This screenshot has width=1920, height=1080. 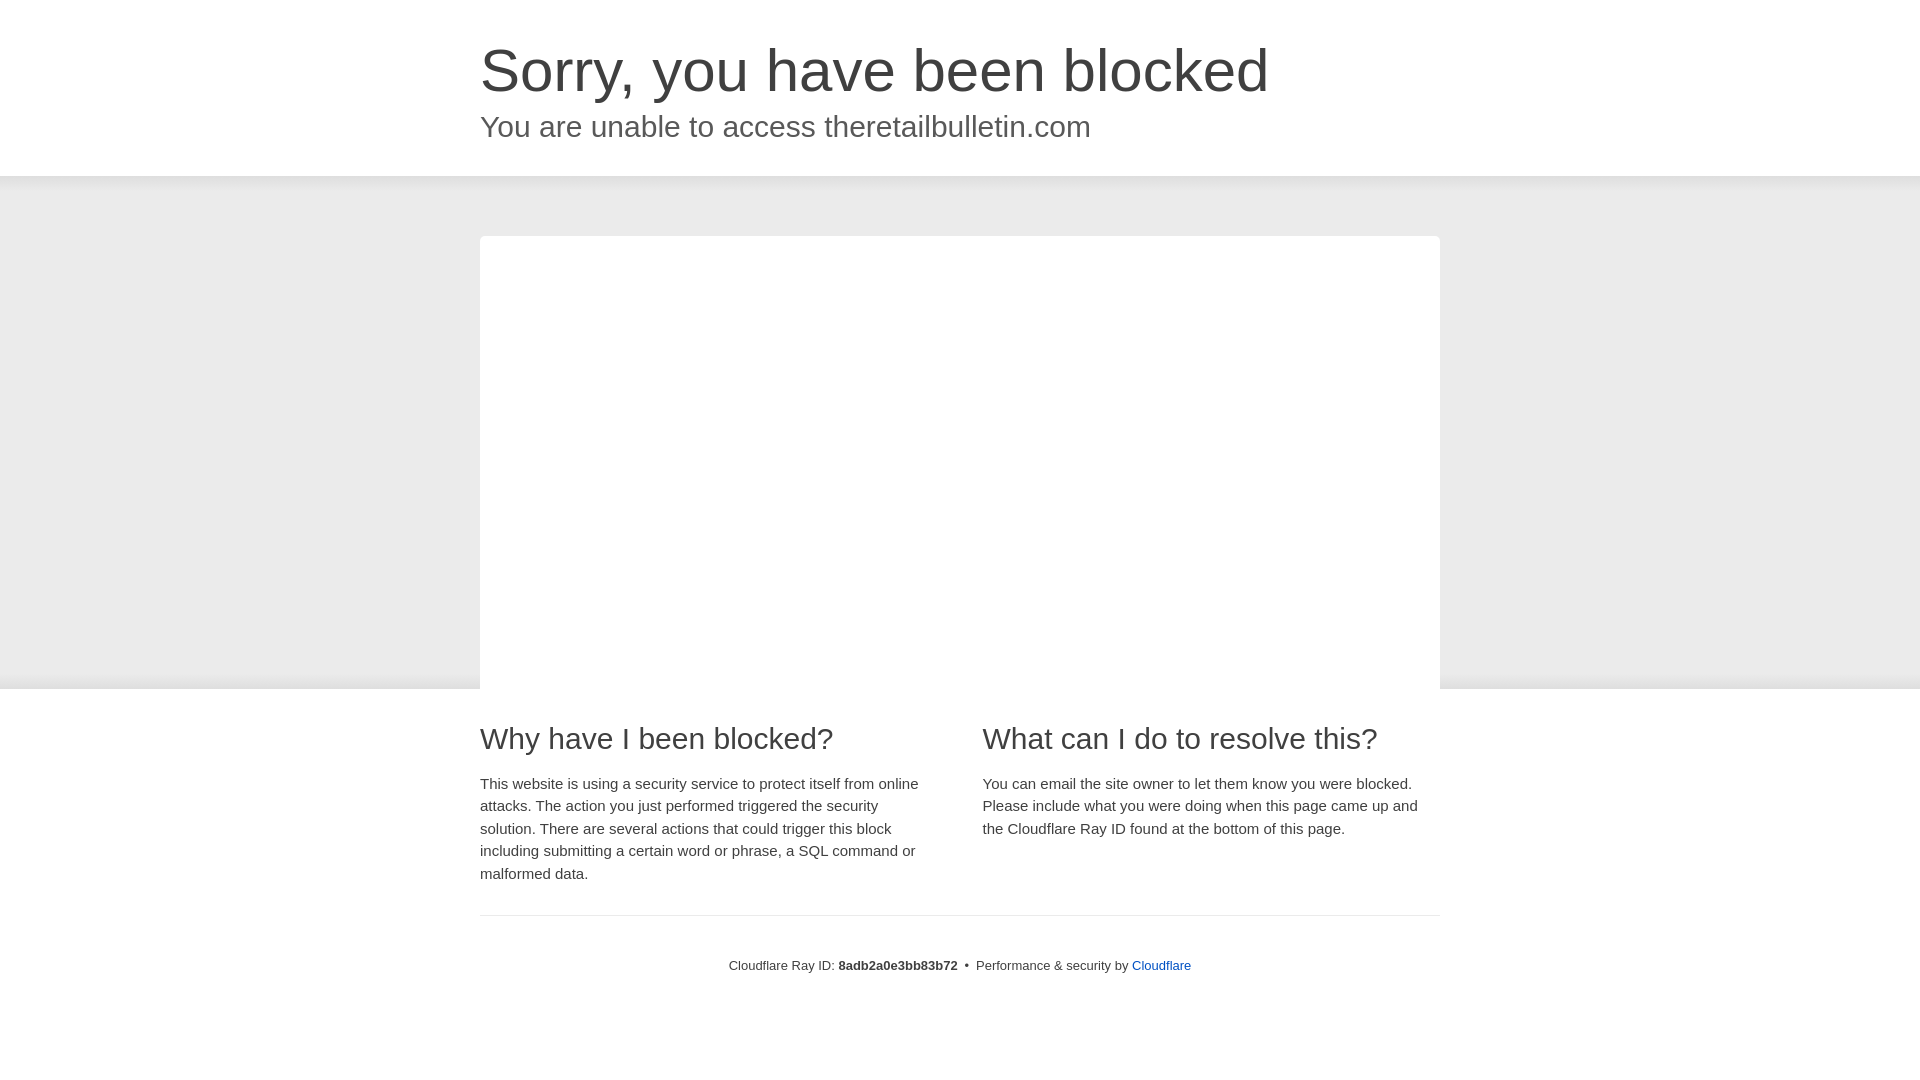 What do you see at coordinates (1161, 965) in the screenshot?
I see `Cloudflare` at bounding box center [1161, 965].